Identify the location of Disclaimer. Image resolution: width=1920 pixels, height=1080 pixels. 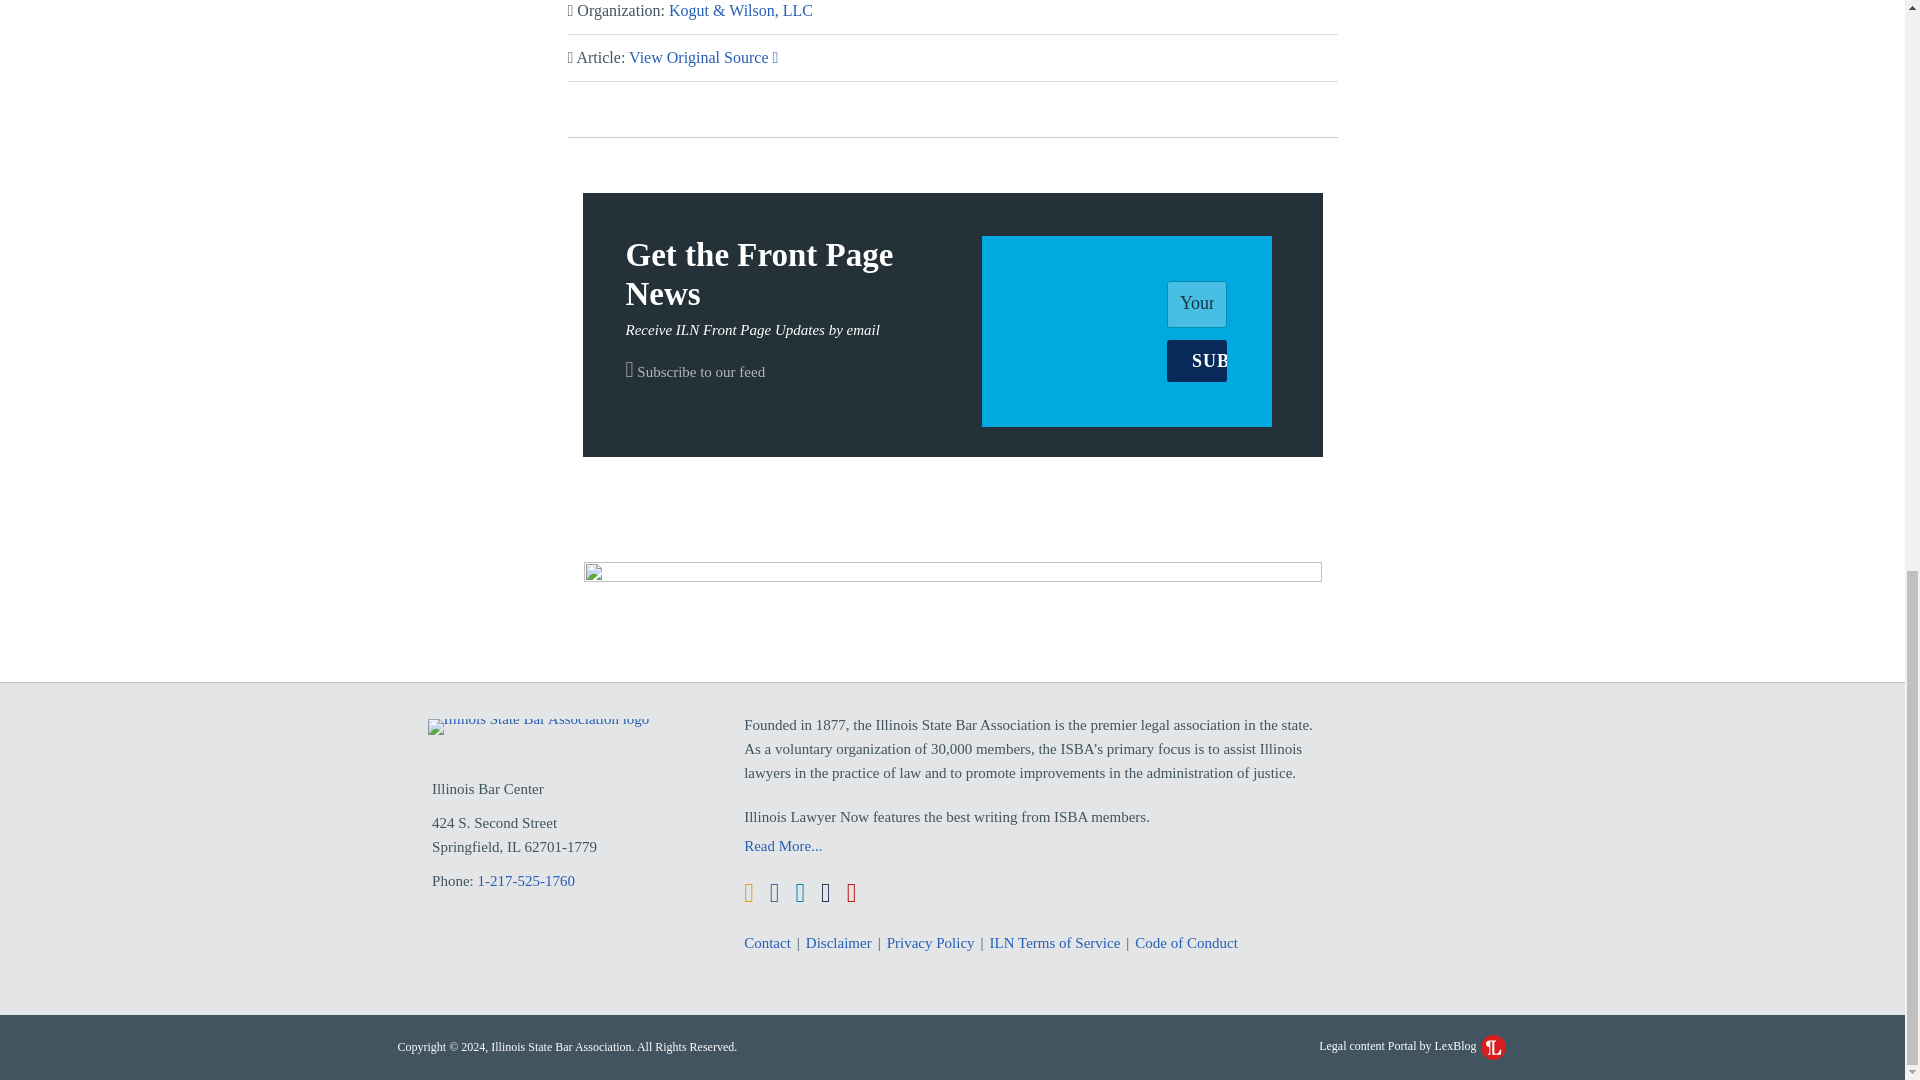
(838, 942).